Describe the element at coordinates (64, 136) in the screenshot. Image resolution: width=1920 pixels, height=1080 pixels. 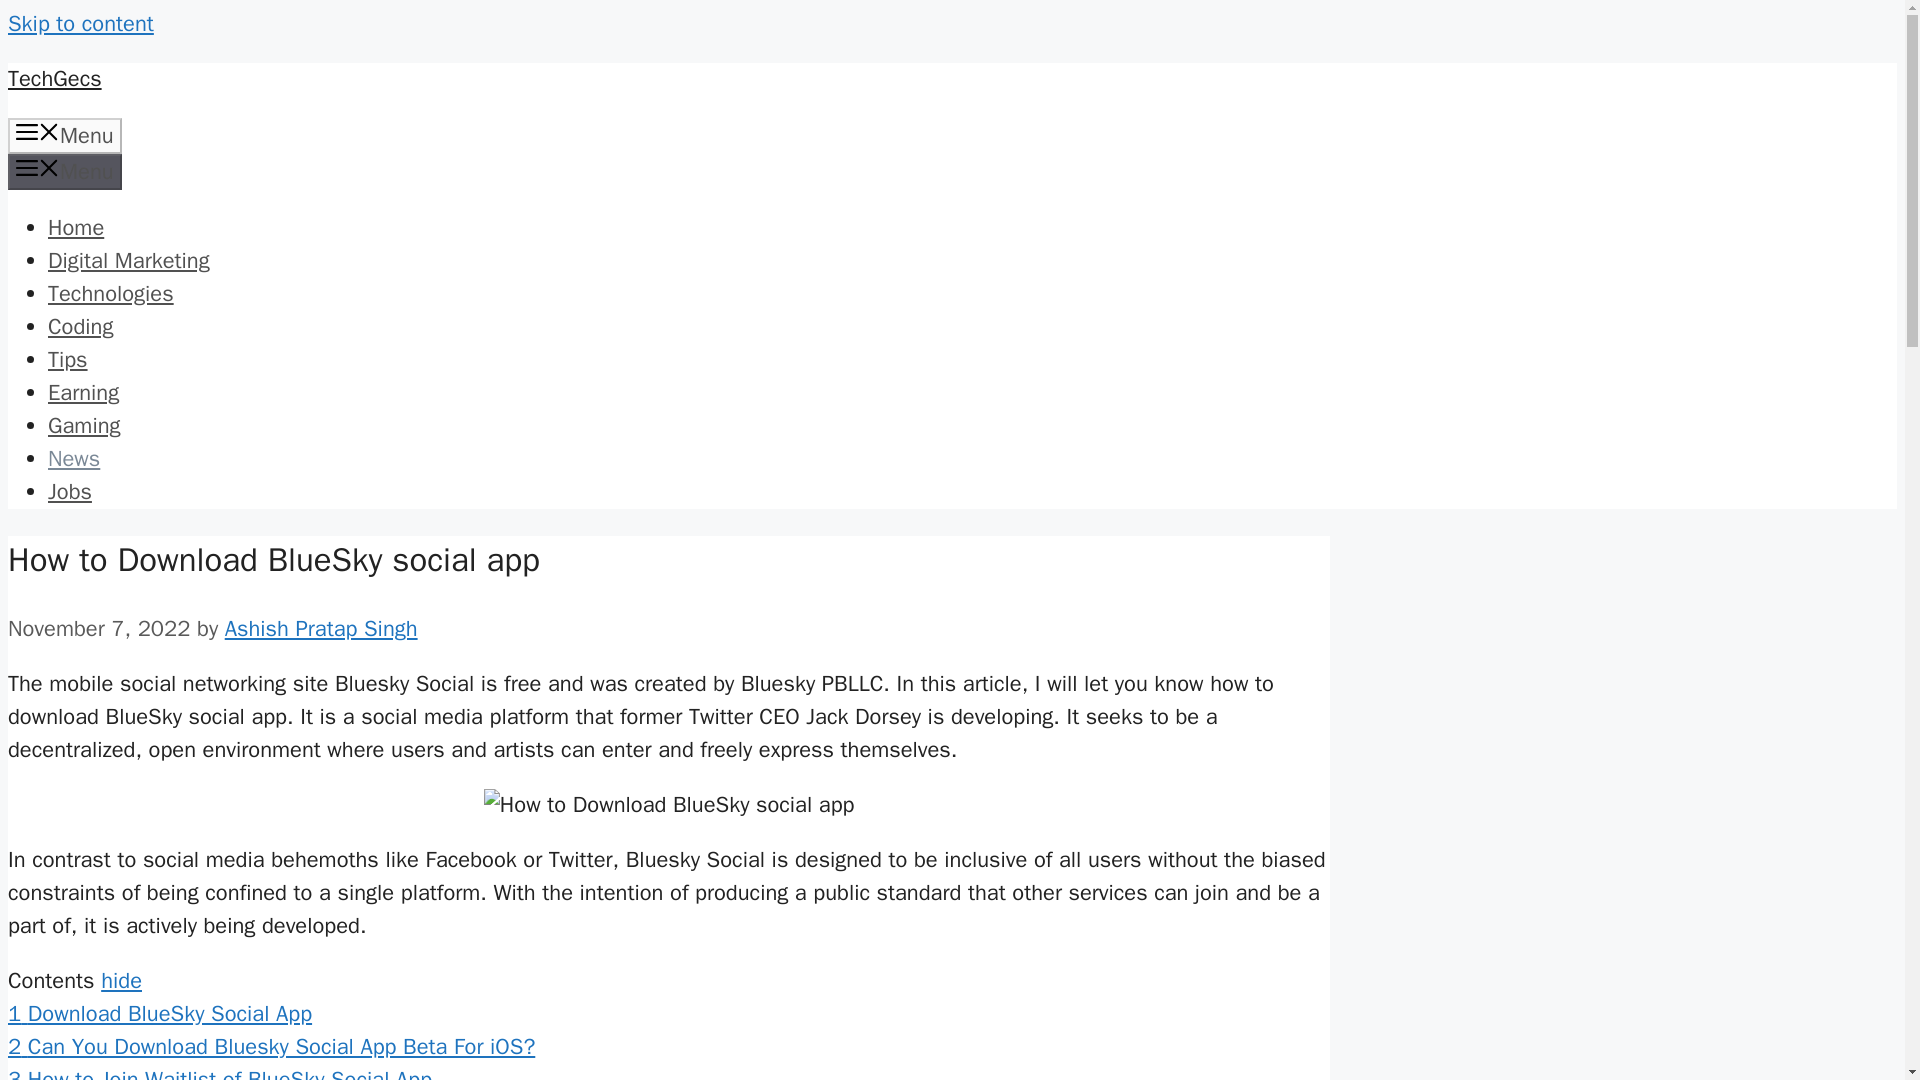
I see `Menu` at that location.